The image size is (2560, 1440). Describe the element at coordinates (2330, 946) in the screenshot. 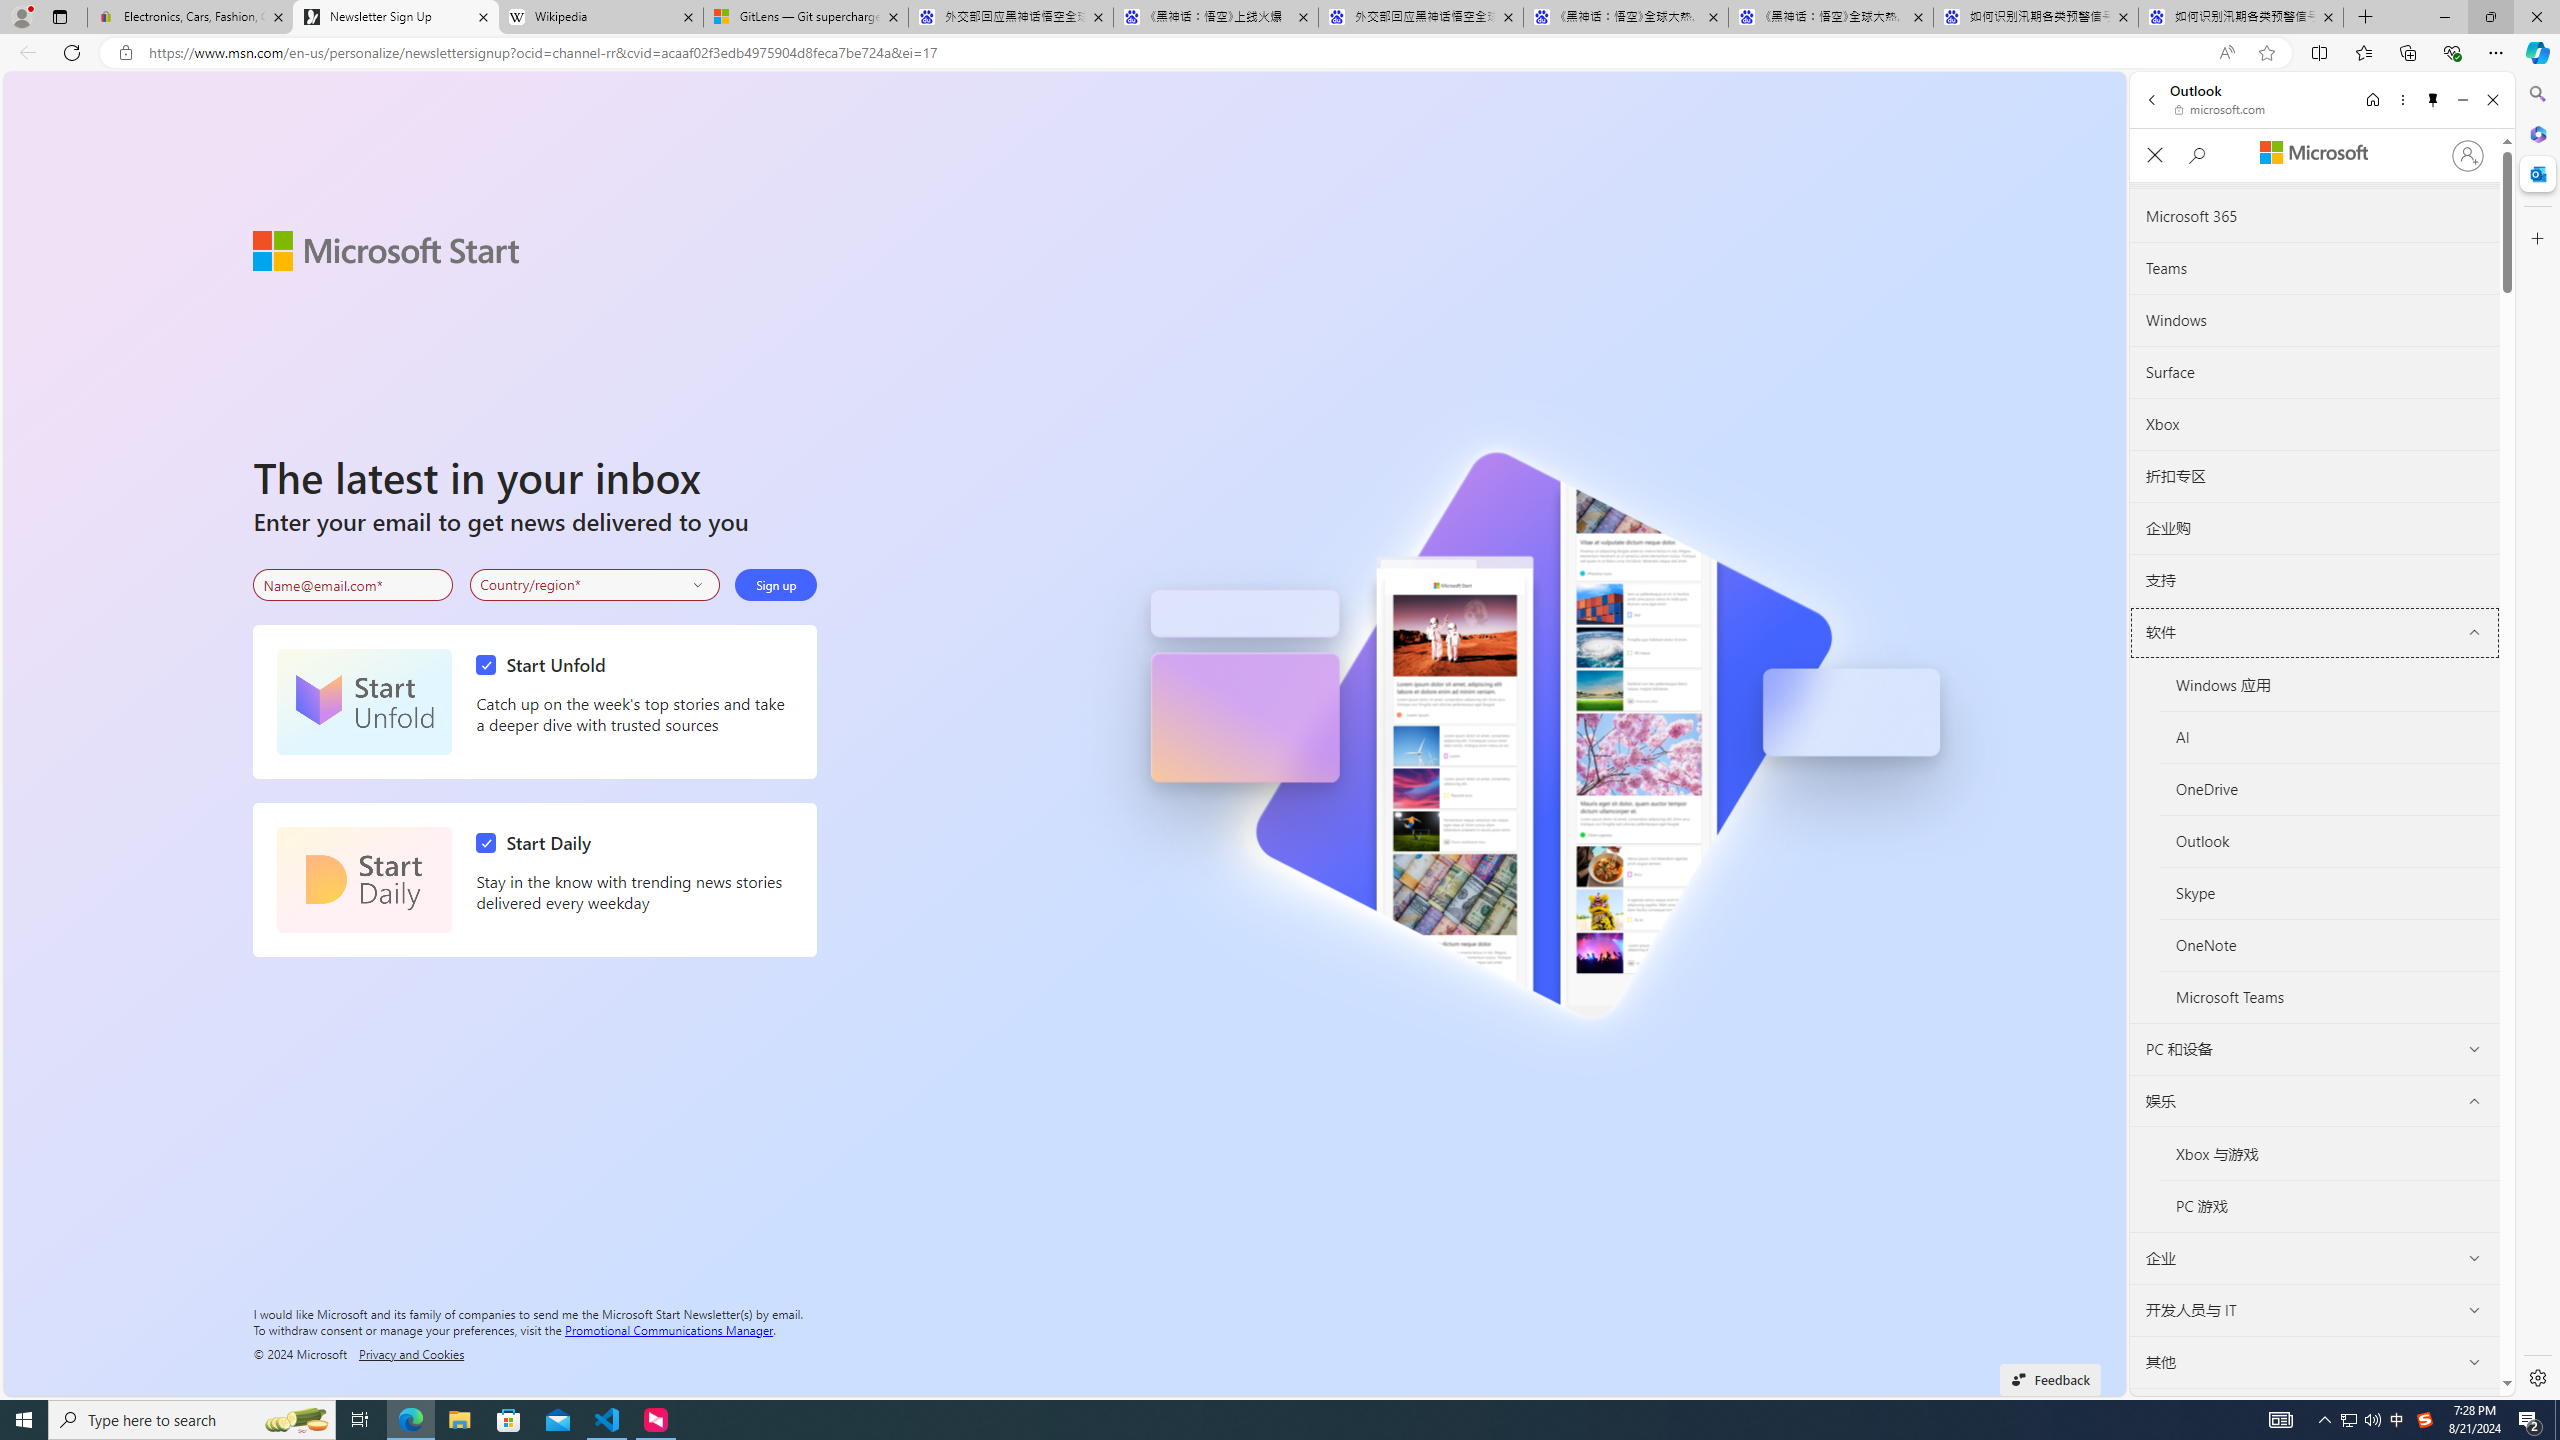

I see `OneNote` at that location.